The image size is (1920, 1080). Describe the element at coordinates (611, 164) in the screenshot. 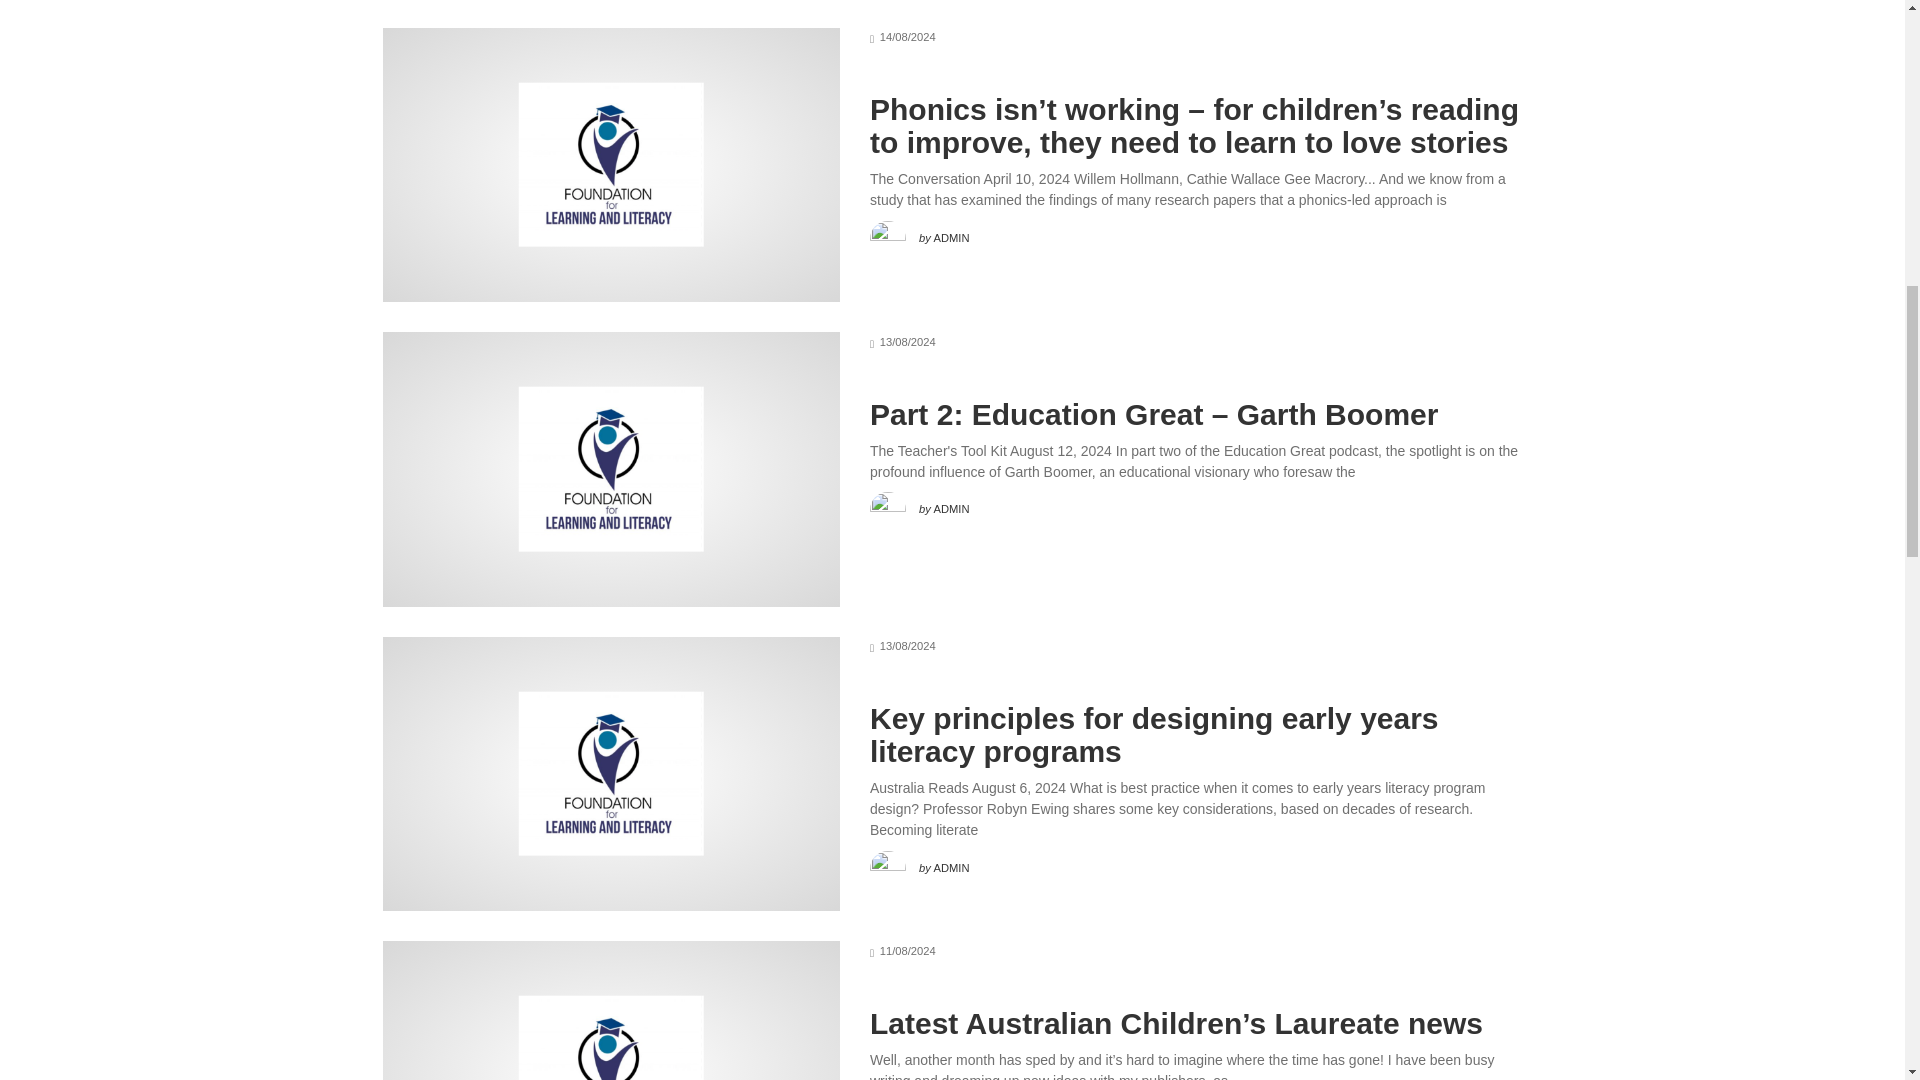

I see `Foundation for Learning and Literacy` at that location.